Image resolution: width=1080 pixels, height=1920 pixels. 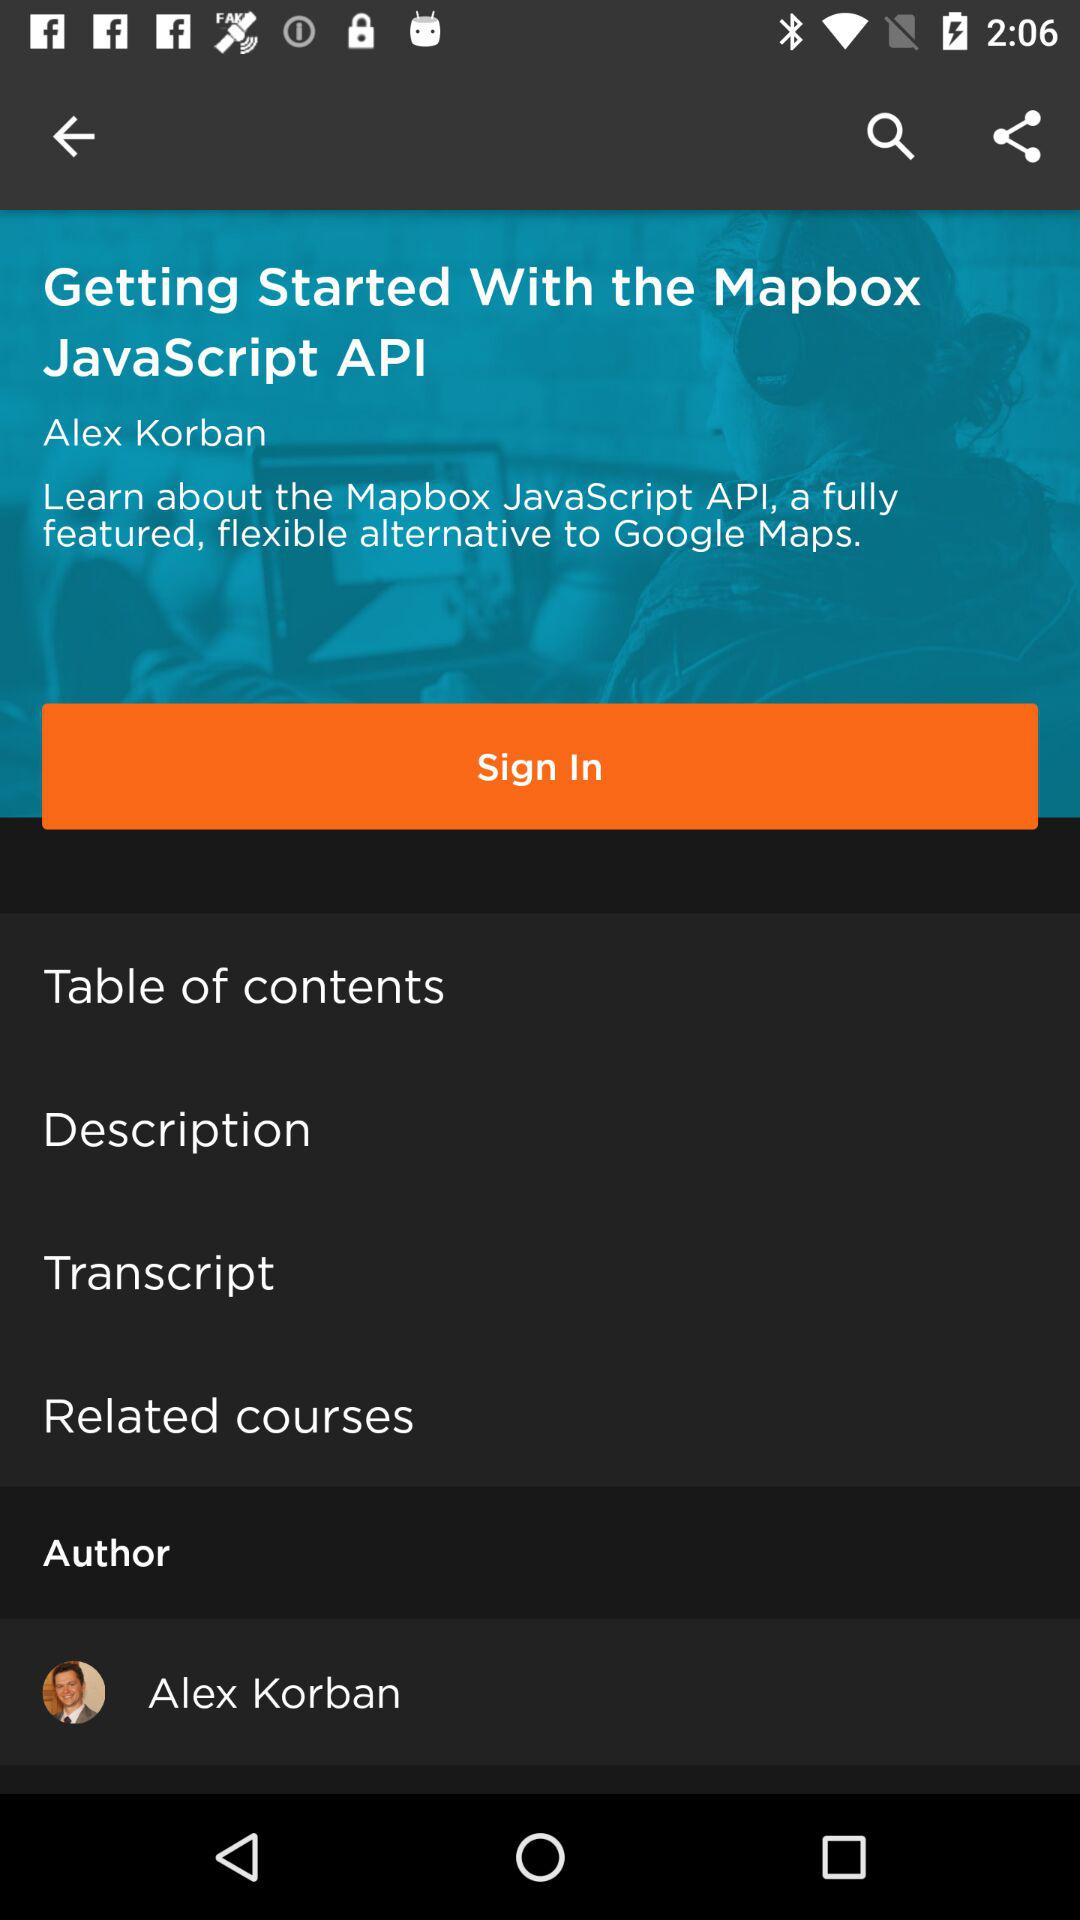 I want to click on click item to the left of alex korban icon, so click(x=74, y=1692).